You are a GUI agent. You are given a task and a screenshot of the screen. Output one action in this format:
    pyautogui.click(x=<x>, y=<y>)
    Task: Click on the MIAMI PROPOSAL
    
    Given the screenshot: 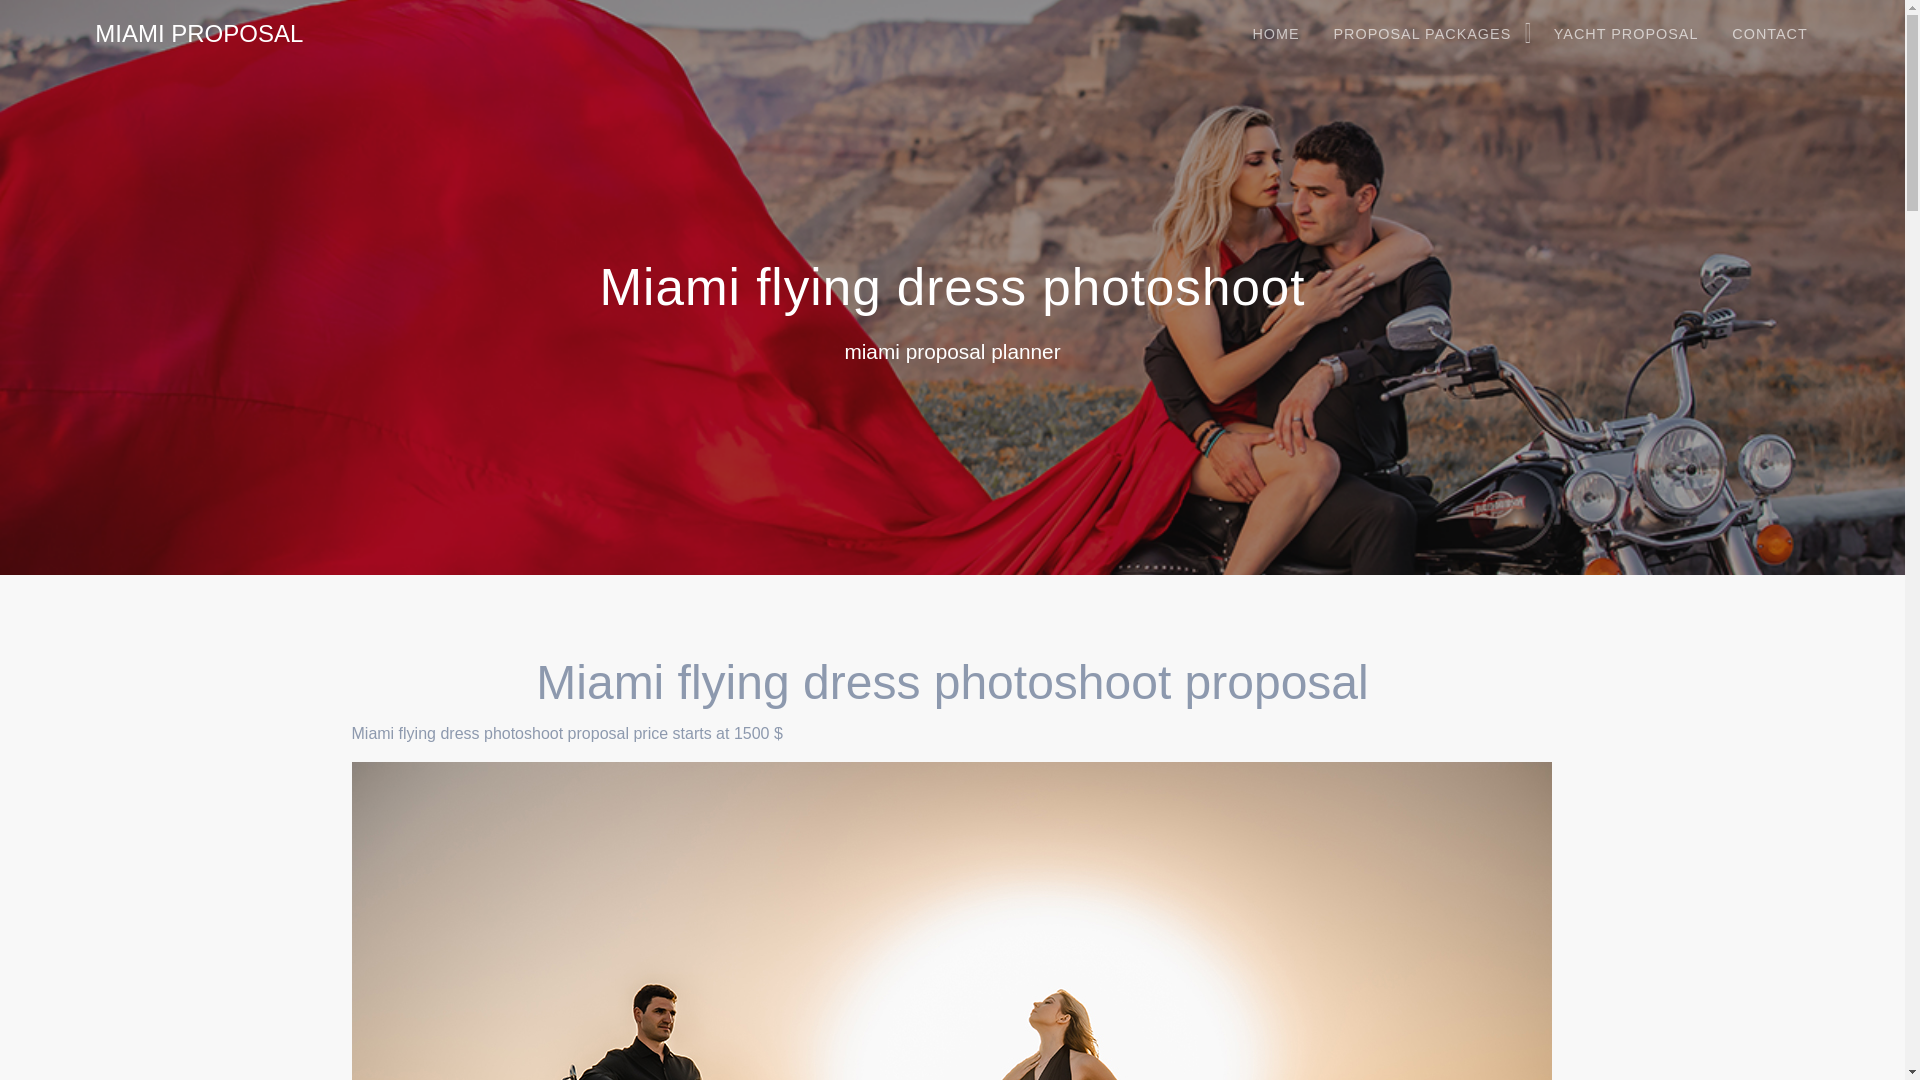 What is the action you would take?
    pyautogui.click(x=198, y=34)
    